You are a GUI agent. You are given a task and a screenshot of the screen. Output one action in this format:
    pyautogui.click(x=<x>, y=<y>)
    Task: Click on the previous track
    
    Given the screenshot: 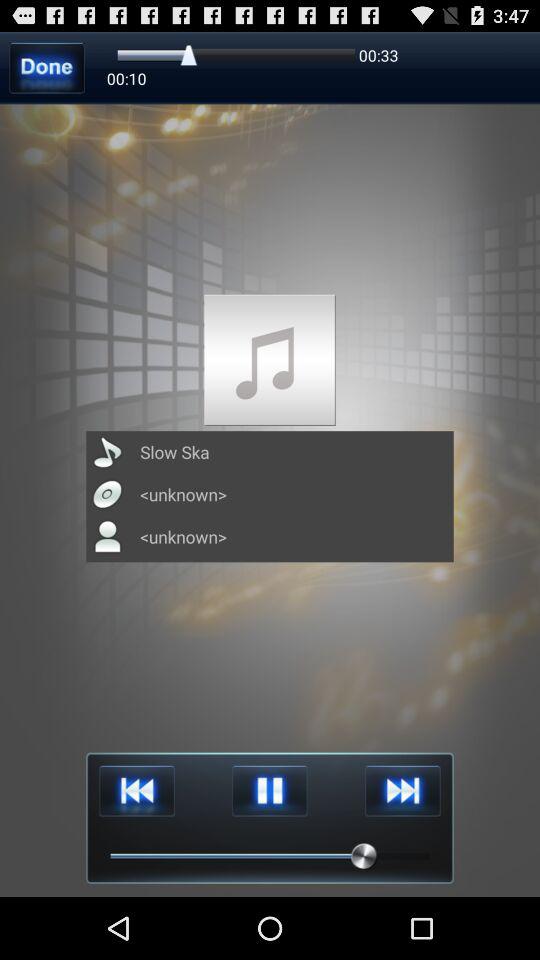 What is the action you would take?
    pyautogui.click(x=136, y=790)
    